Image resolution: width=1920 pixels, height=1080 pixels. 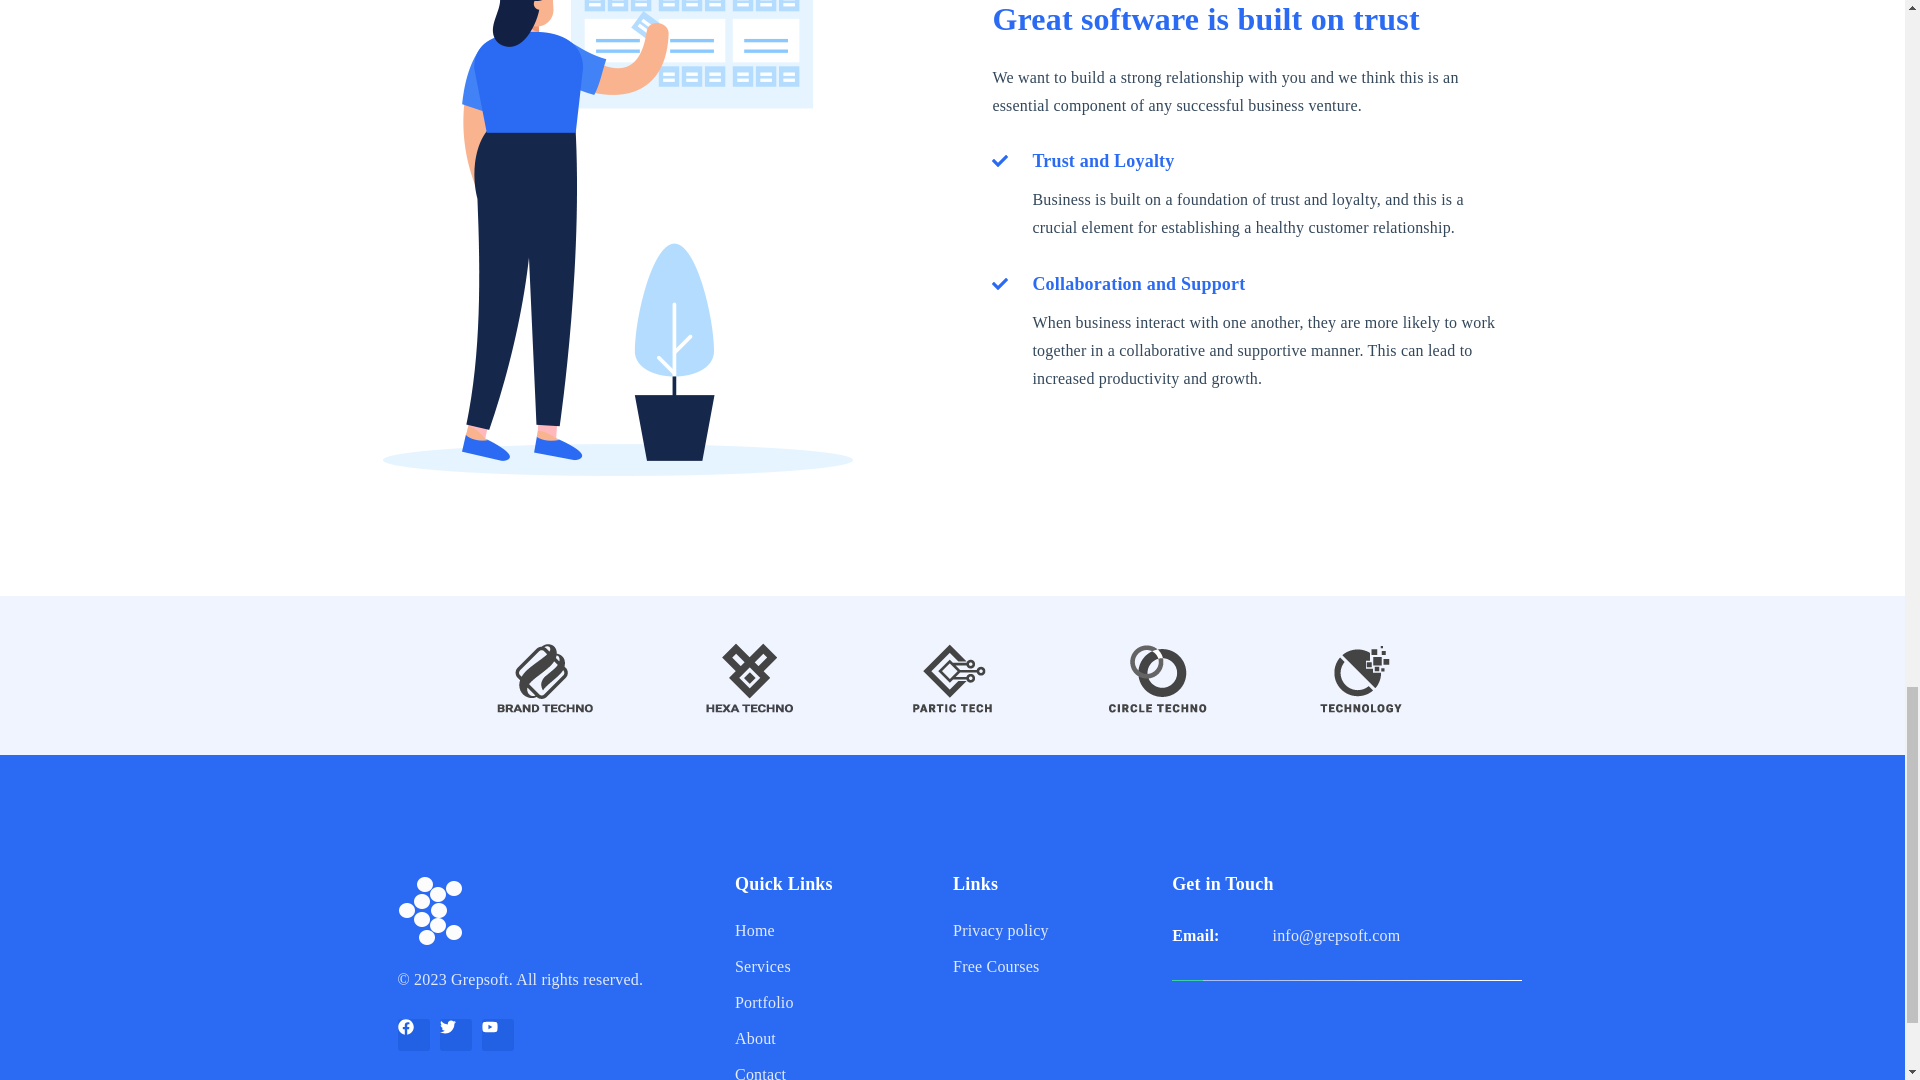 What do you see at coordinates (1054, 930) in the screenshot?
I see `Privacy policy` at bounding box center [1054, 930].